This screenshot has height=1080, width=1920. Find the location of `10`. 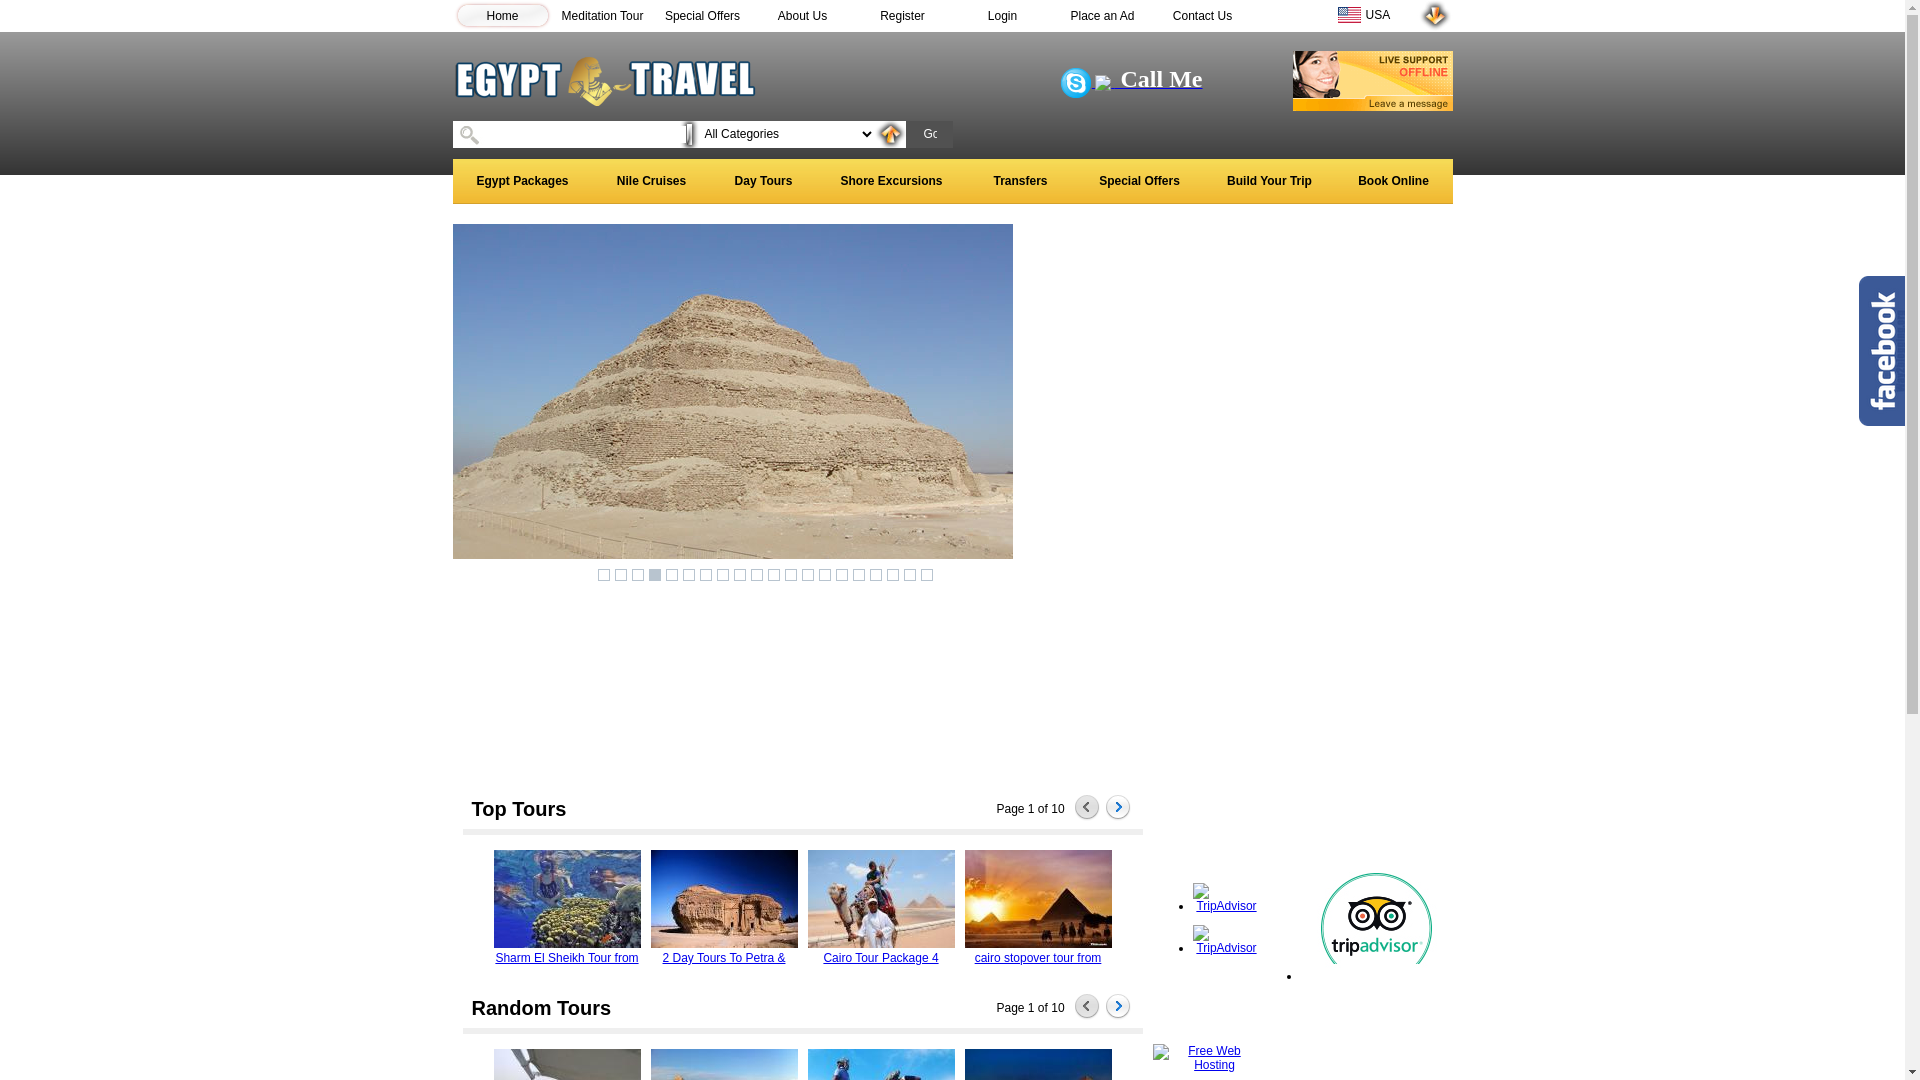

10 is located at coordinates (757, 575).